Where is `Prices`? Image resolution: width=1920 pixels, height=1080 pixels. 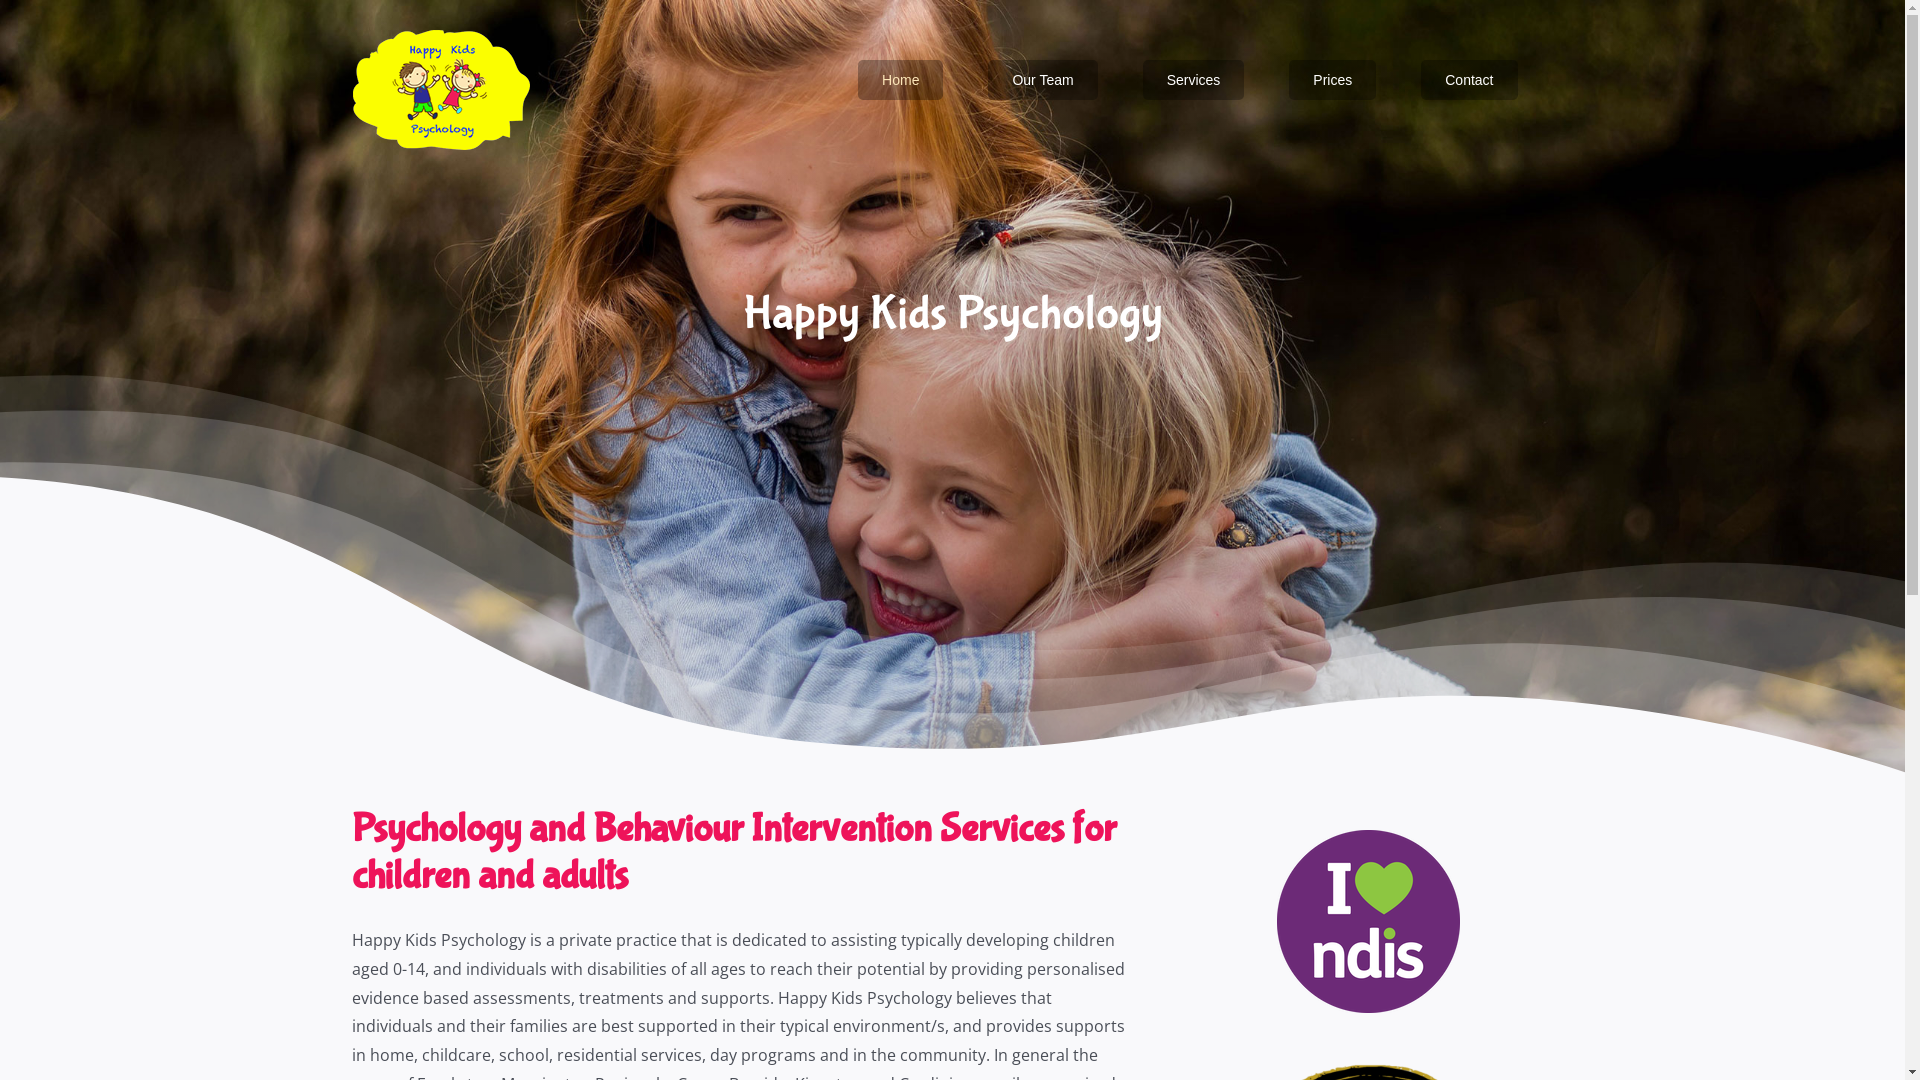
Prices is located at coordinates (1332, 80).